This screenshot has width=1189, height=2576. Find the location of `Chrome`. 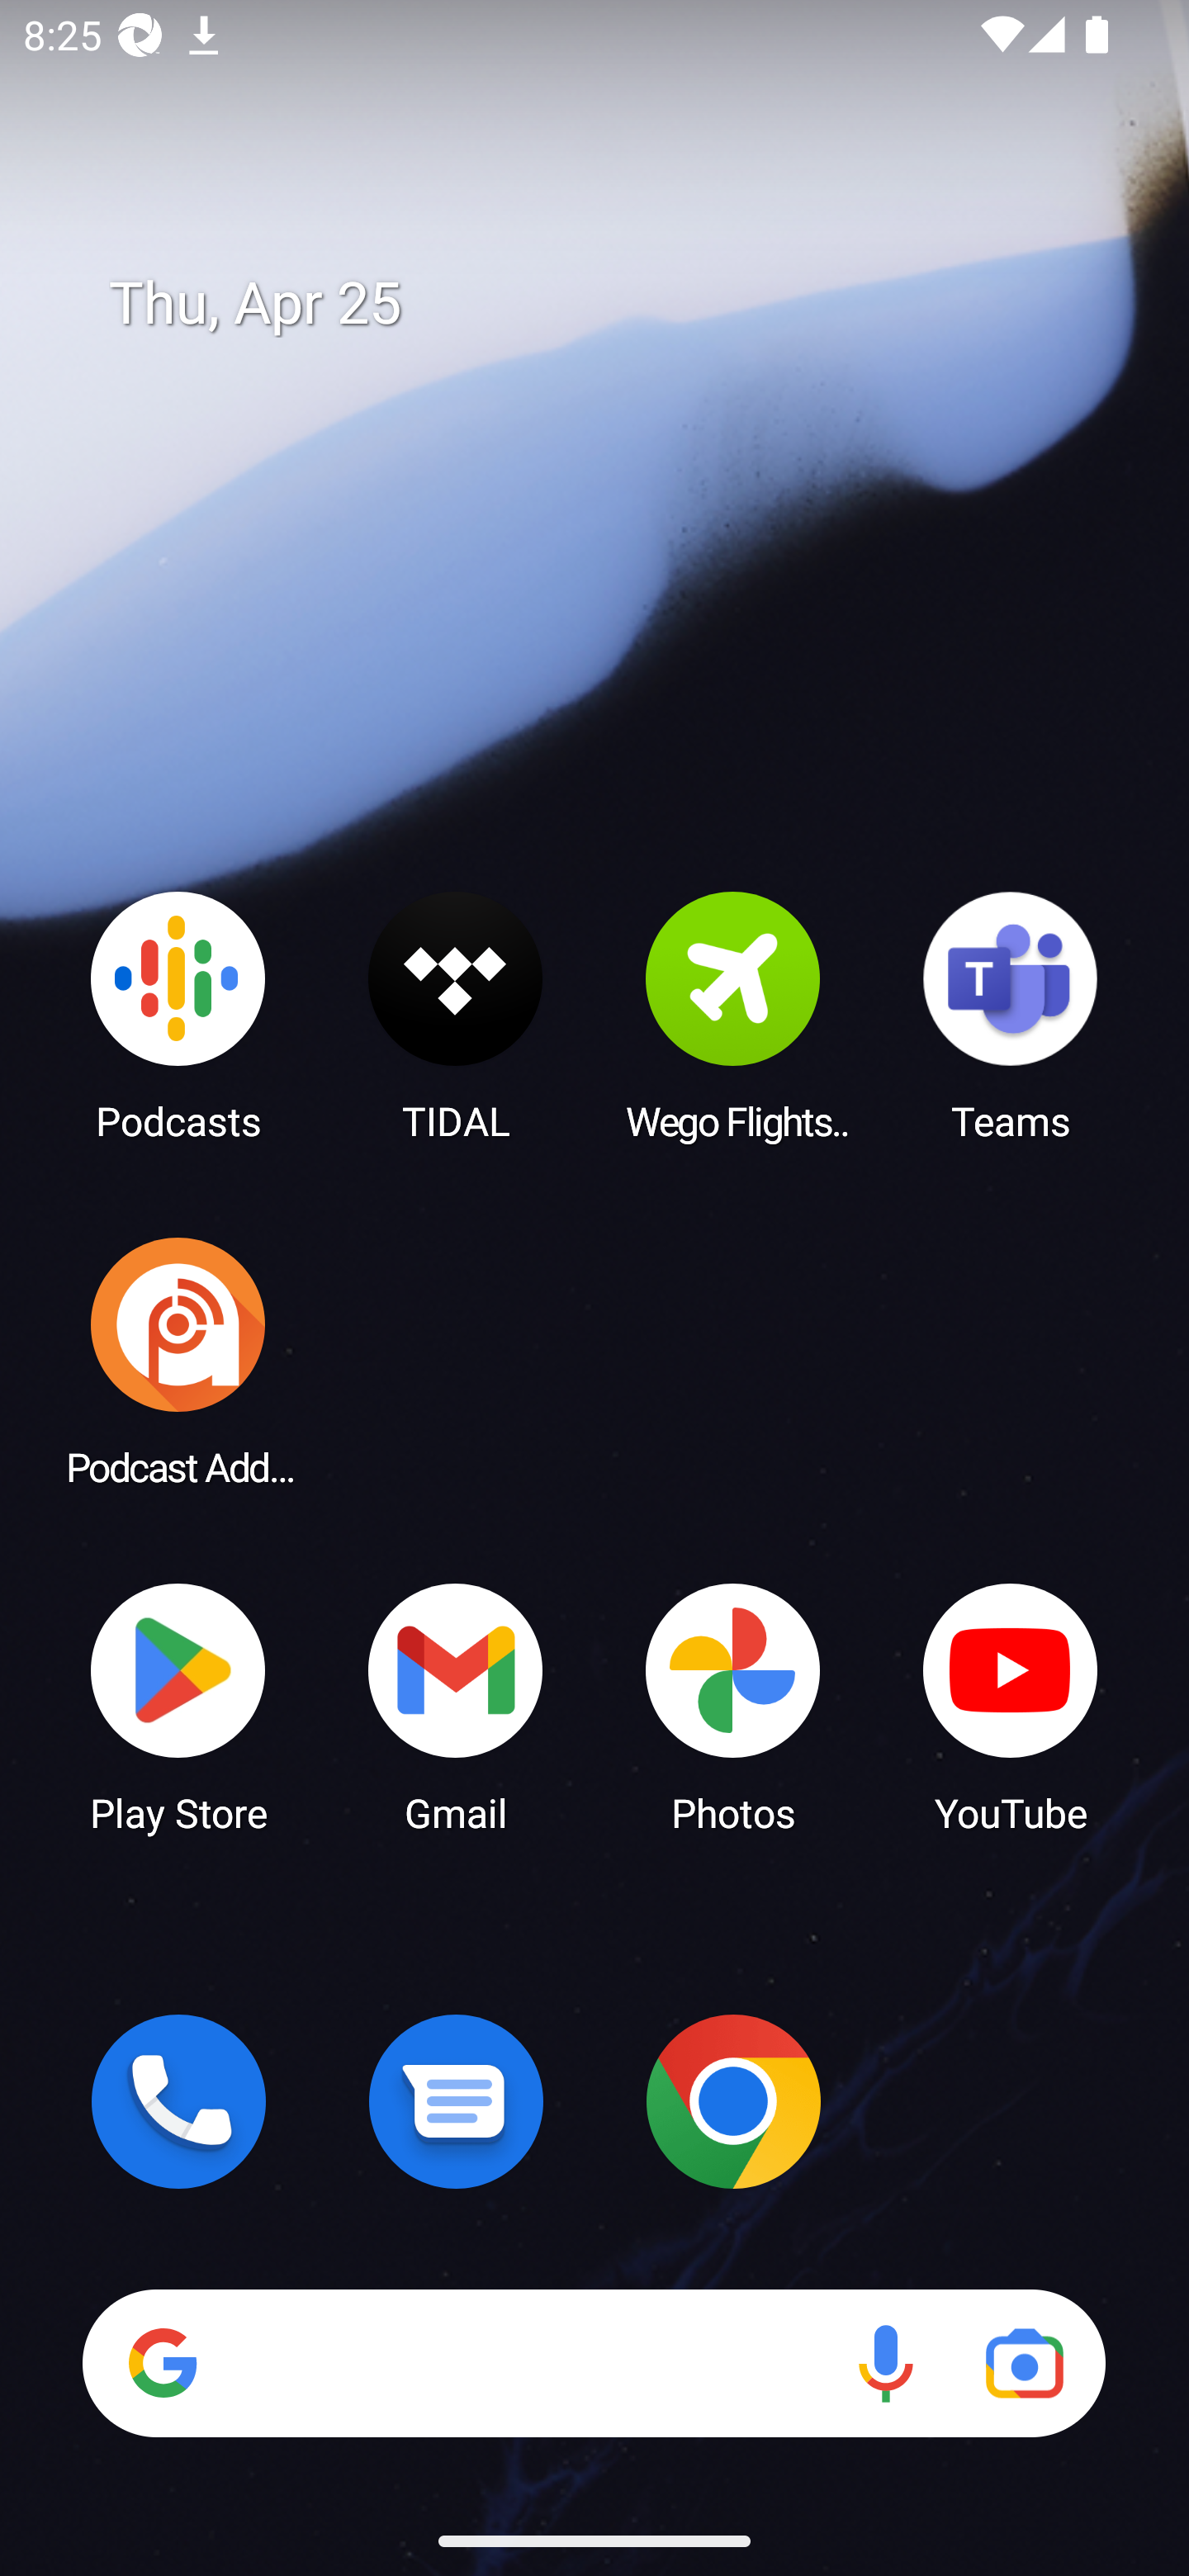

Chrome is located at coordinates (733, 2101).